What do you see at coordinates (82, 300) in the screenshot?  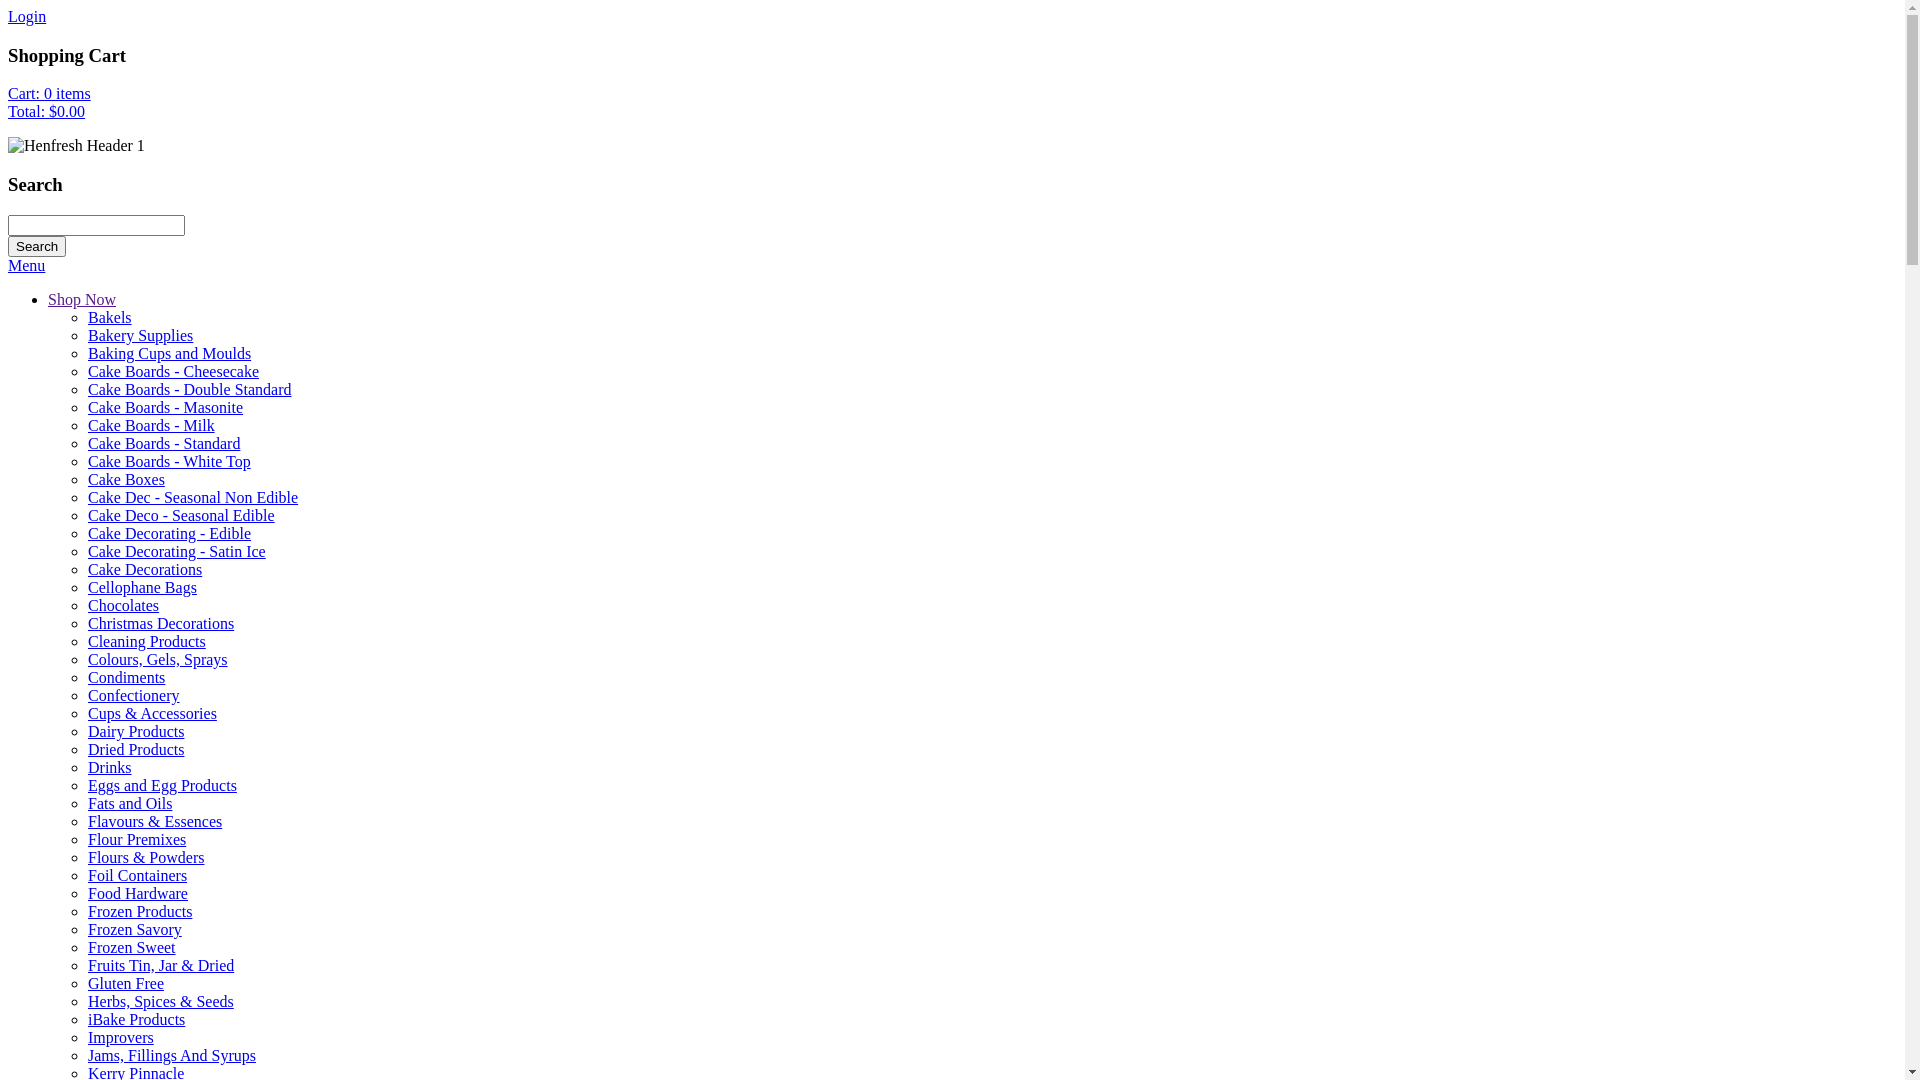 I see `Shop Now` at bounding box center [82, 300].